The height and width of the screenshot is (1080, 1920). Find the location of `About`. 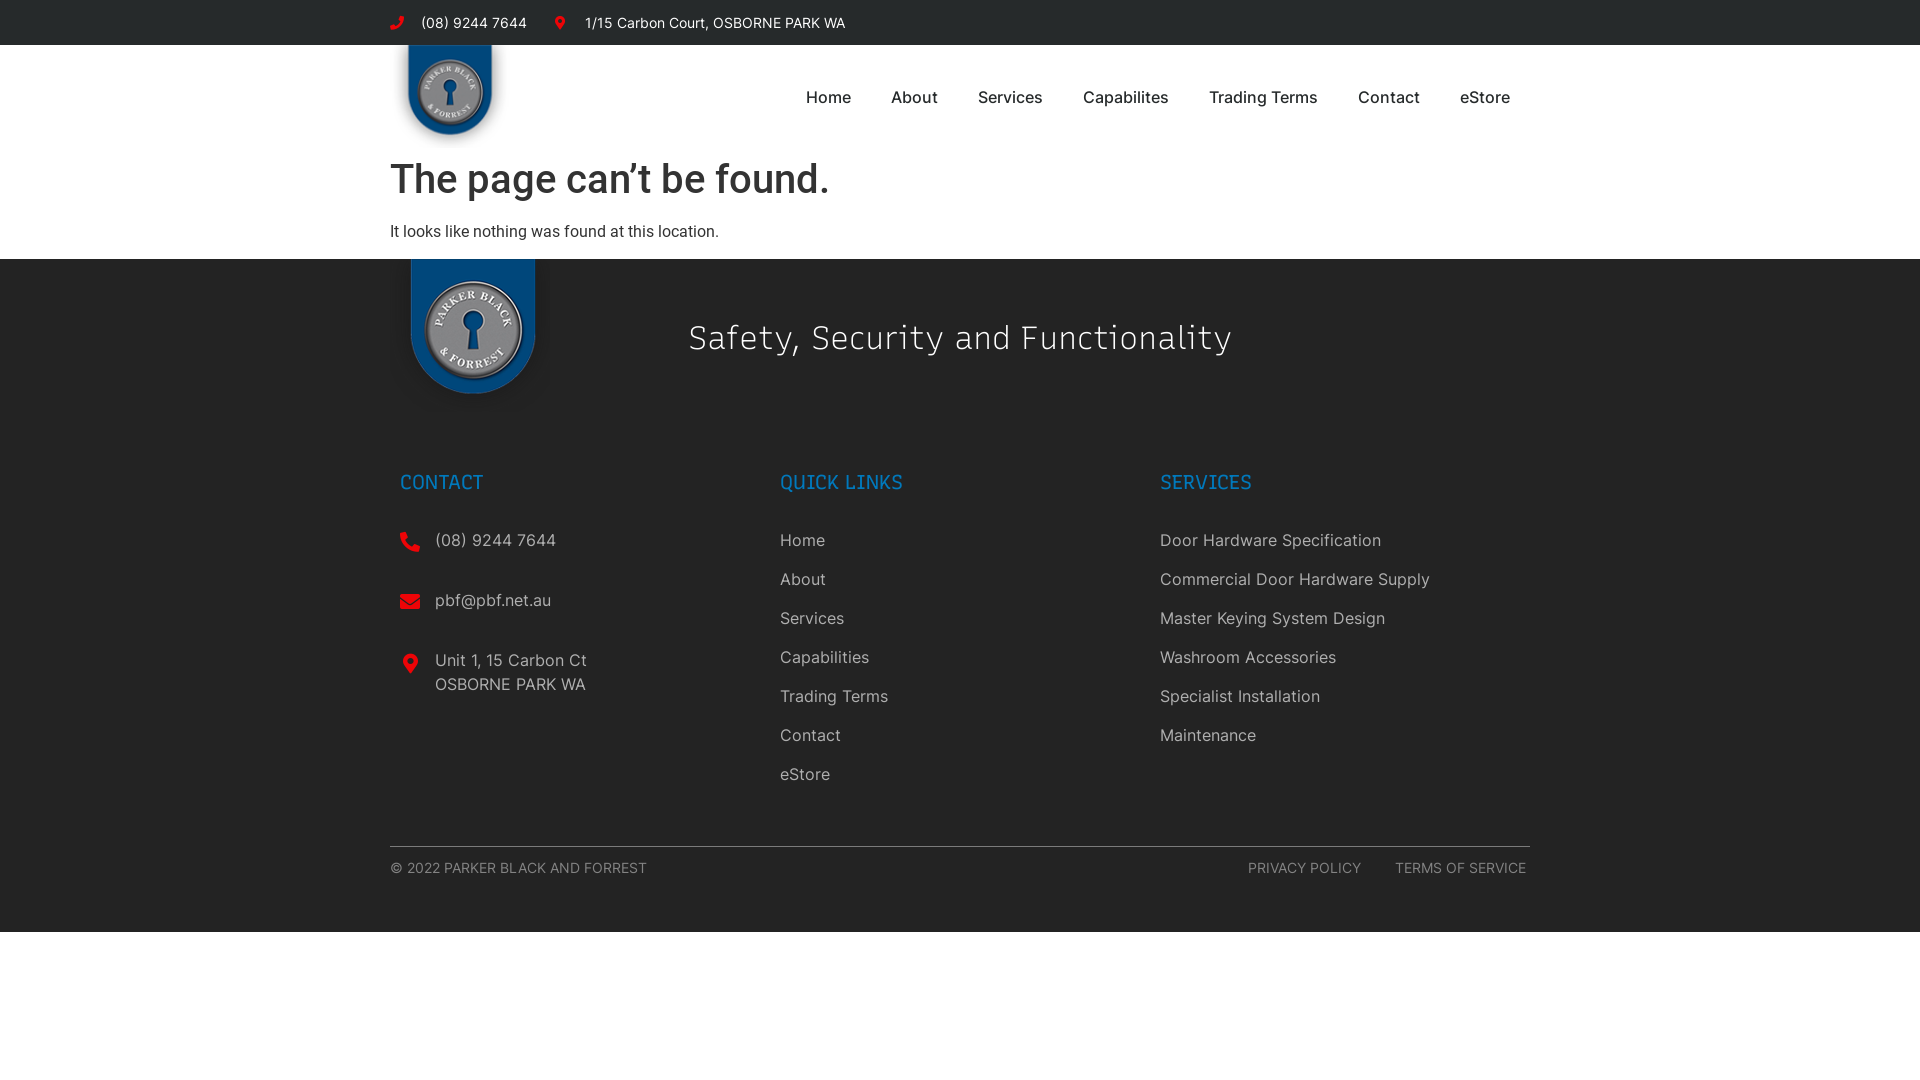

About is located at coordinates (914, 97).